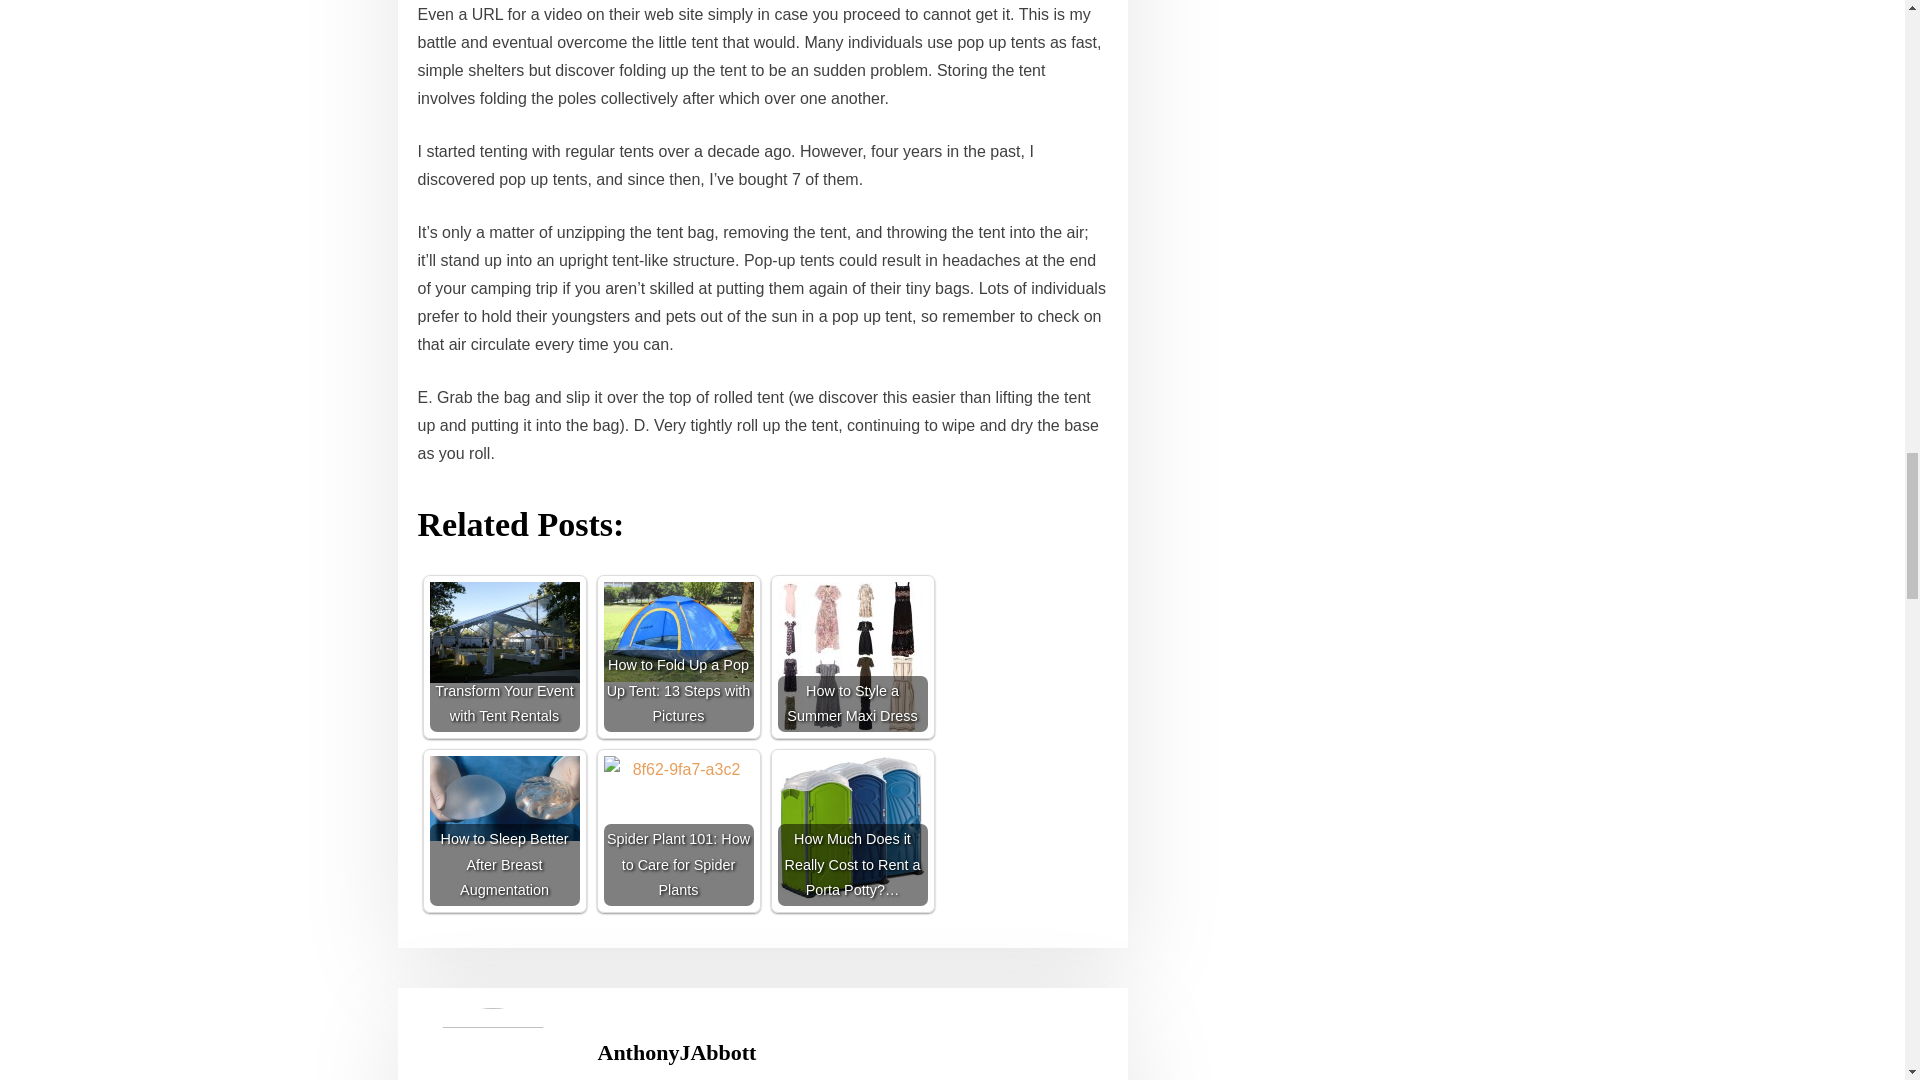 This screenshot has height=1080, width=1920. What do you see at coordinates (504, 632) in the screenshot?
I see `Transform Your Event with Tent Rentals` at bounding box center [504, 632].